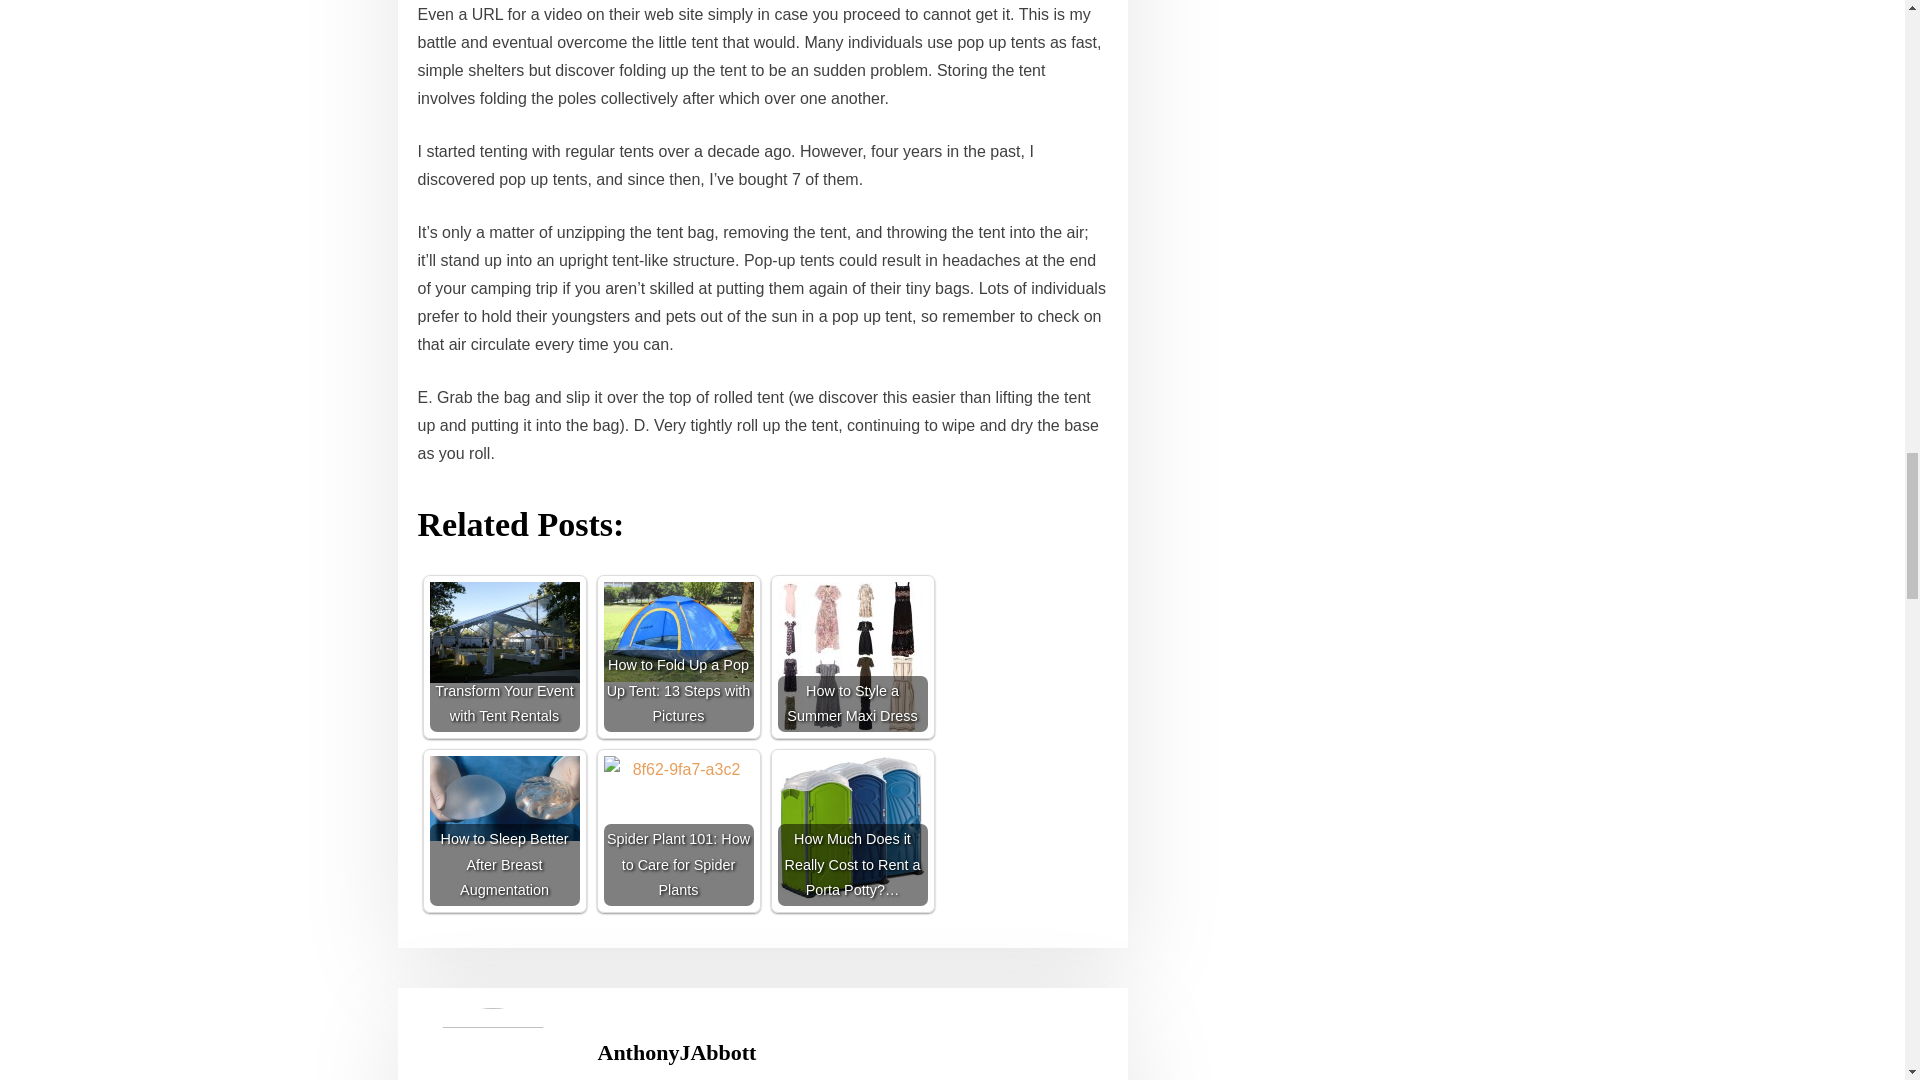 This screenshot has height=1080, width=1920. What do you see at coordinates (504, 632) in the screenshot?
I see `Transform Your Event with Tent Rentals` at bounding box center [504, 632].